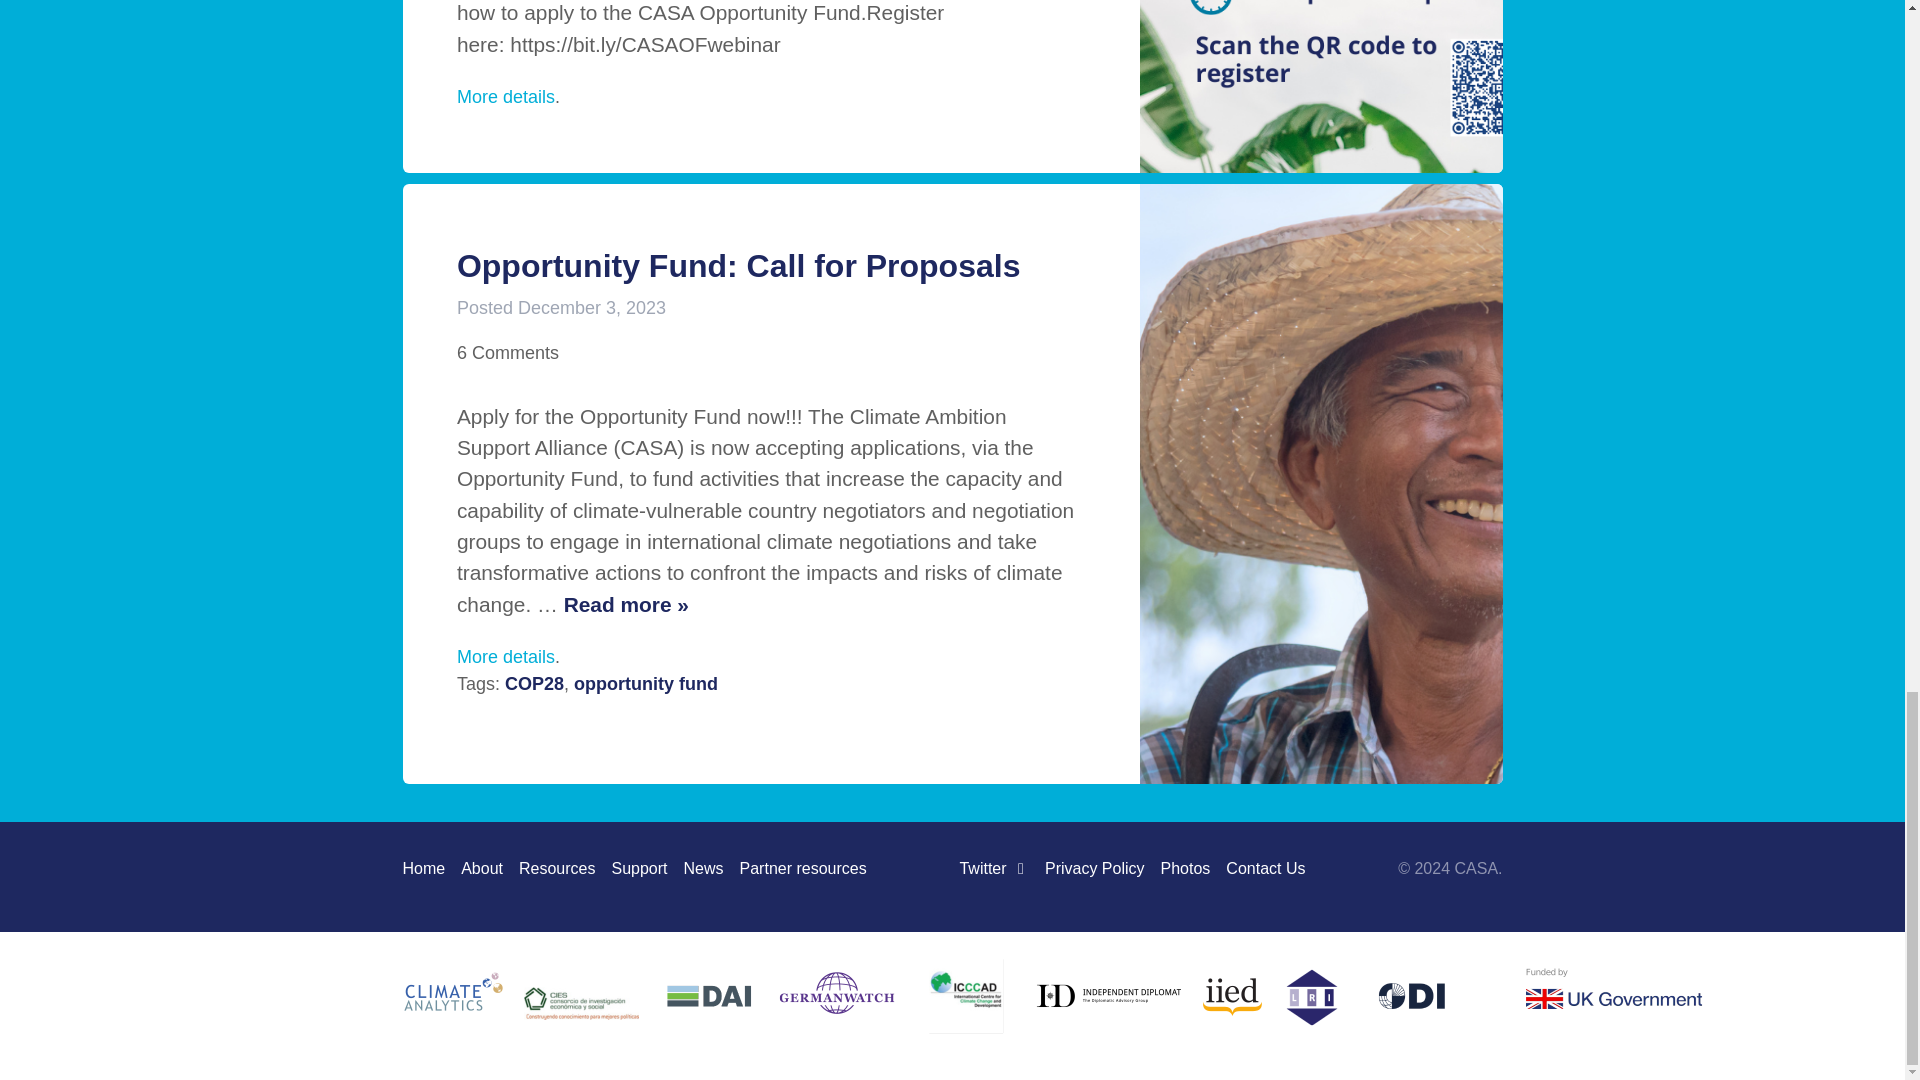 This screenshot has height=1080, width=1920. What do you see at coordinates (505, 656) in the screenshot?
I see `More details` at bounding box center [505, 656].